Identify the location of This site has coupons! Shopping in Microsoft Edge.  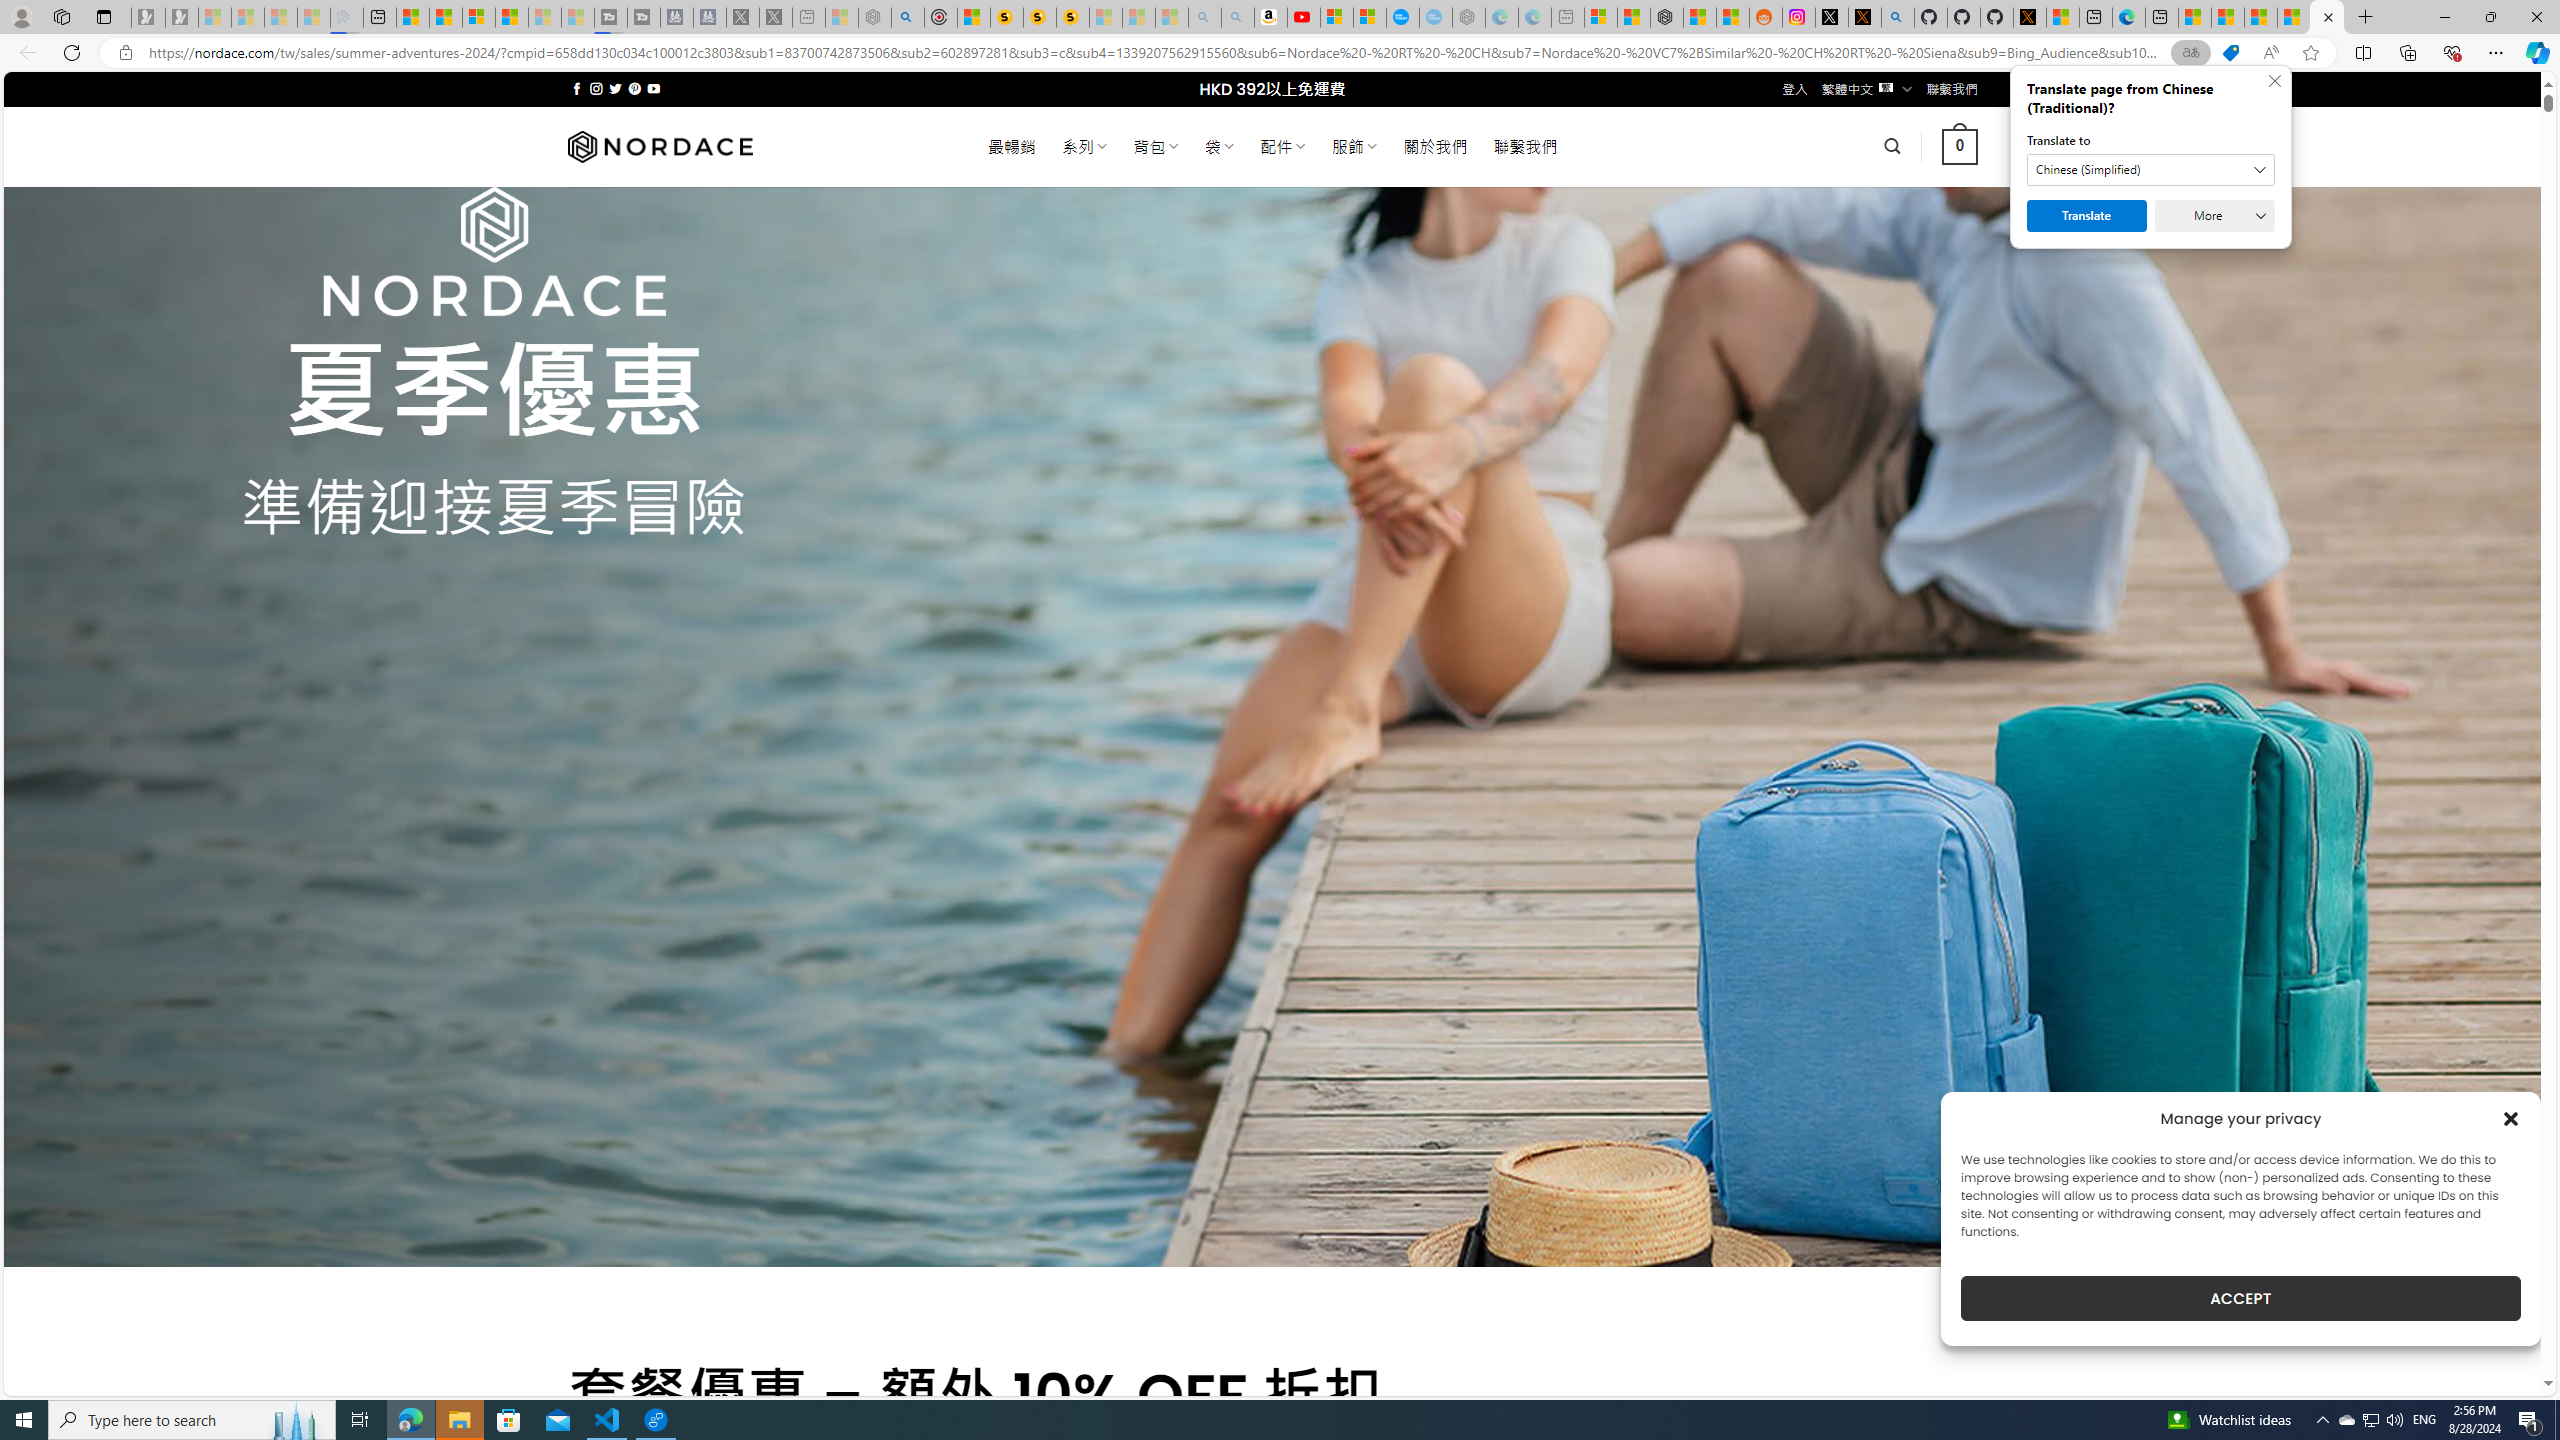
(2230, 53).